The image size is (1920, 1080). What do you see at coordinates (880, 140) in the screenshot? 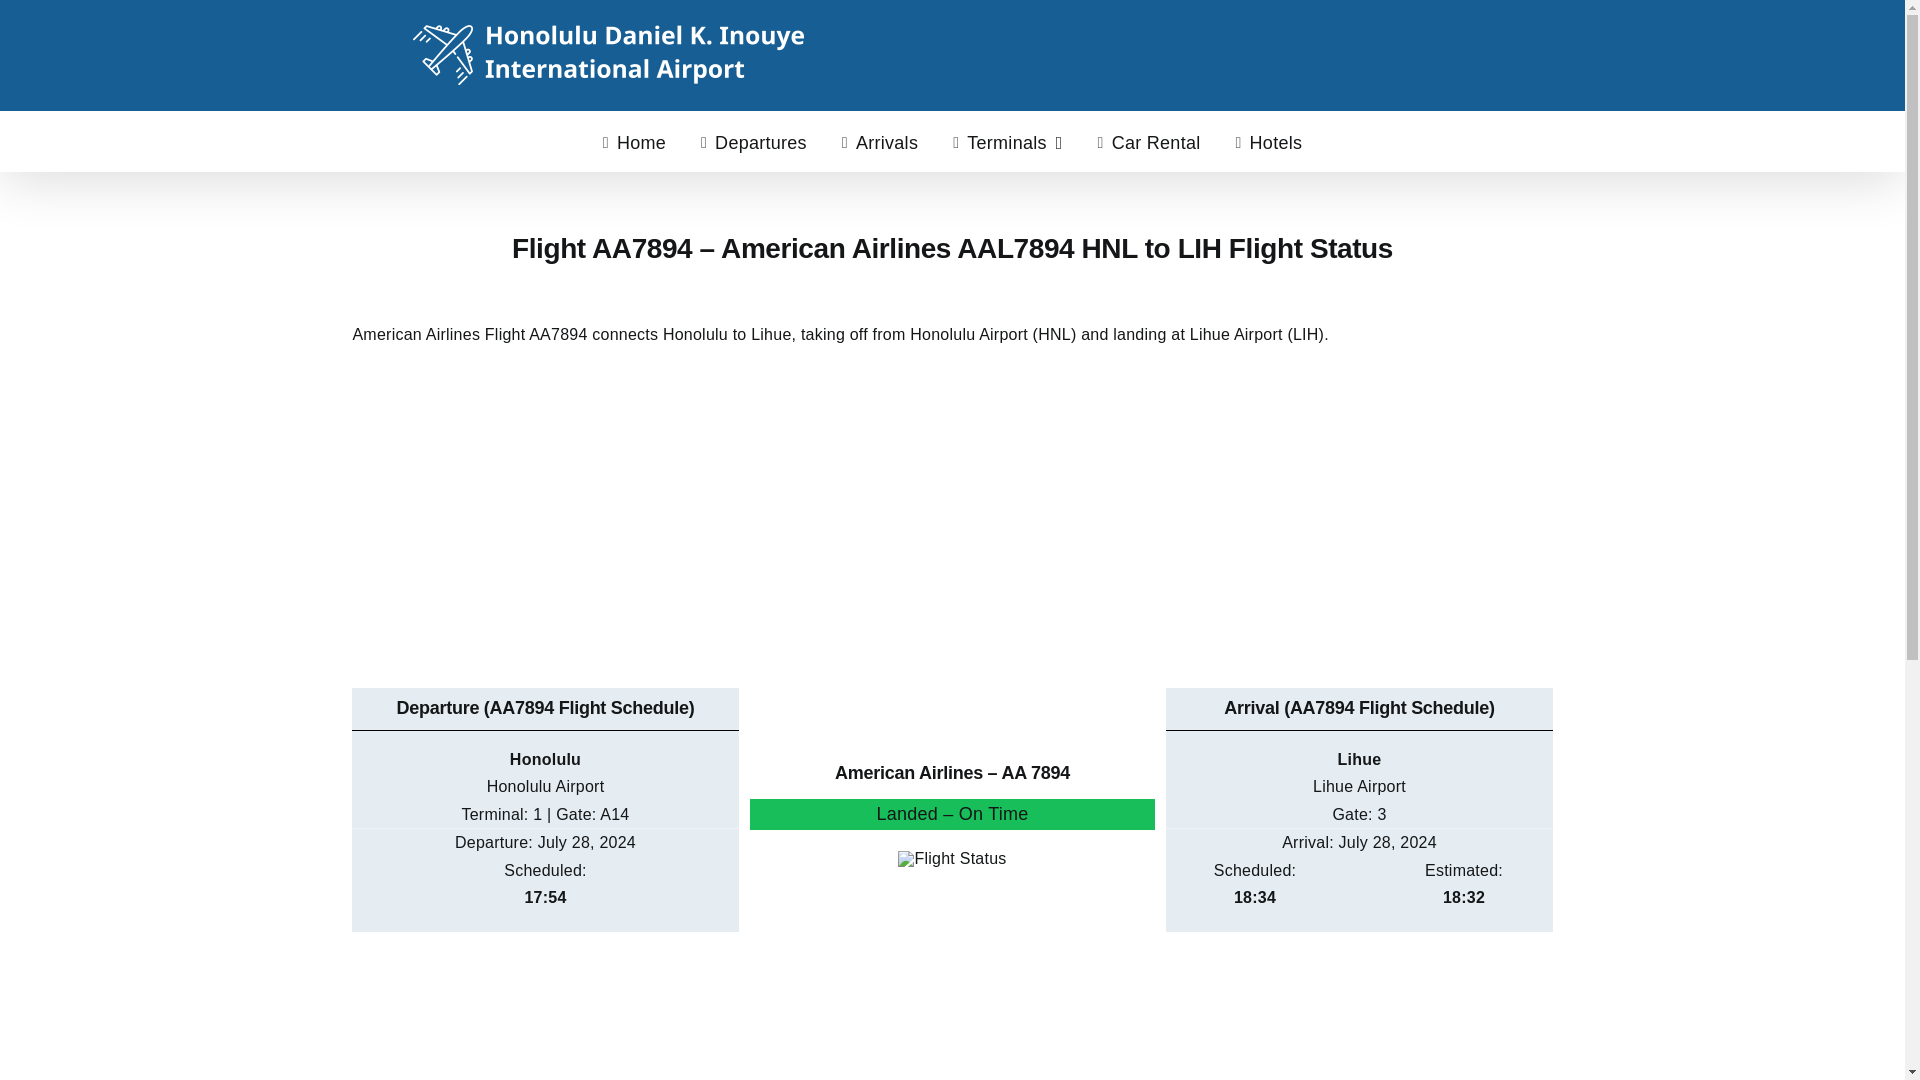
I see `Arrivals` at bounding box center [880, 140].